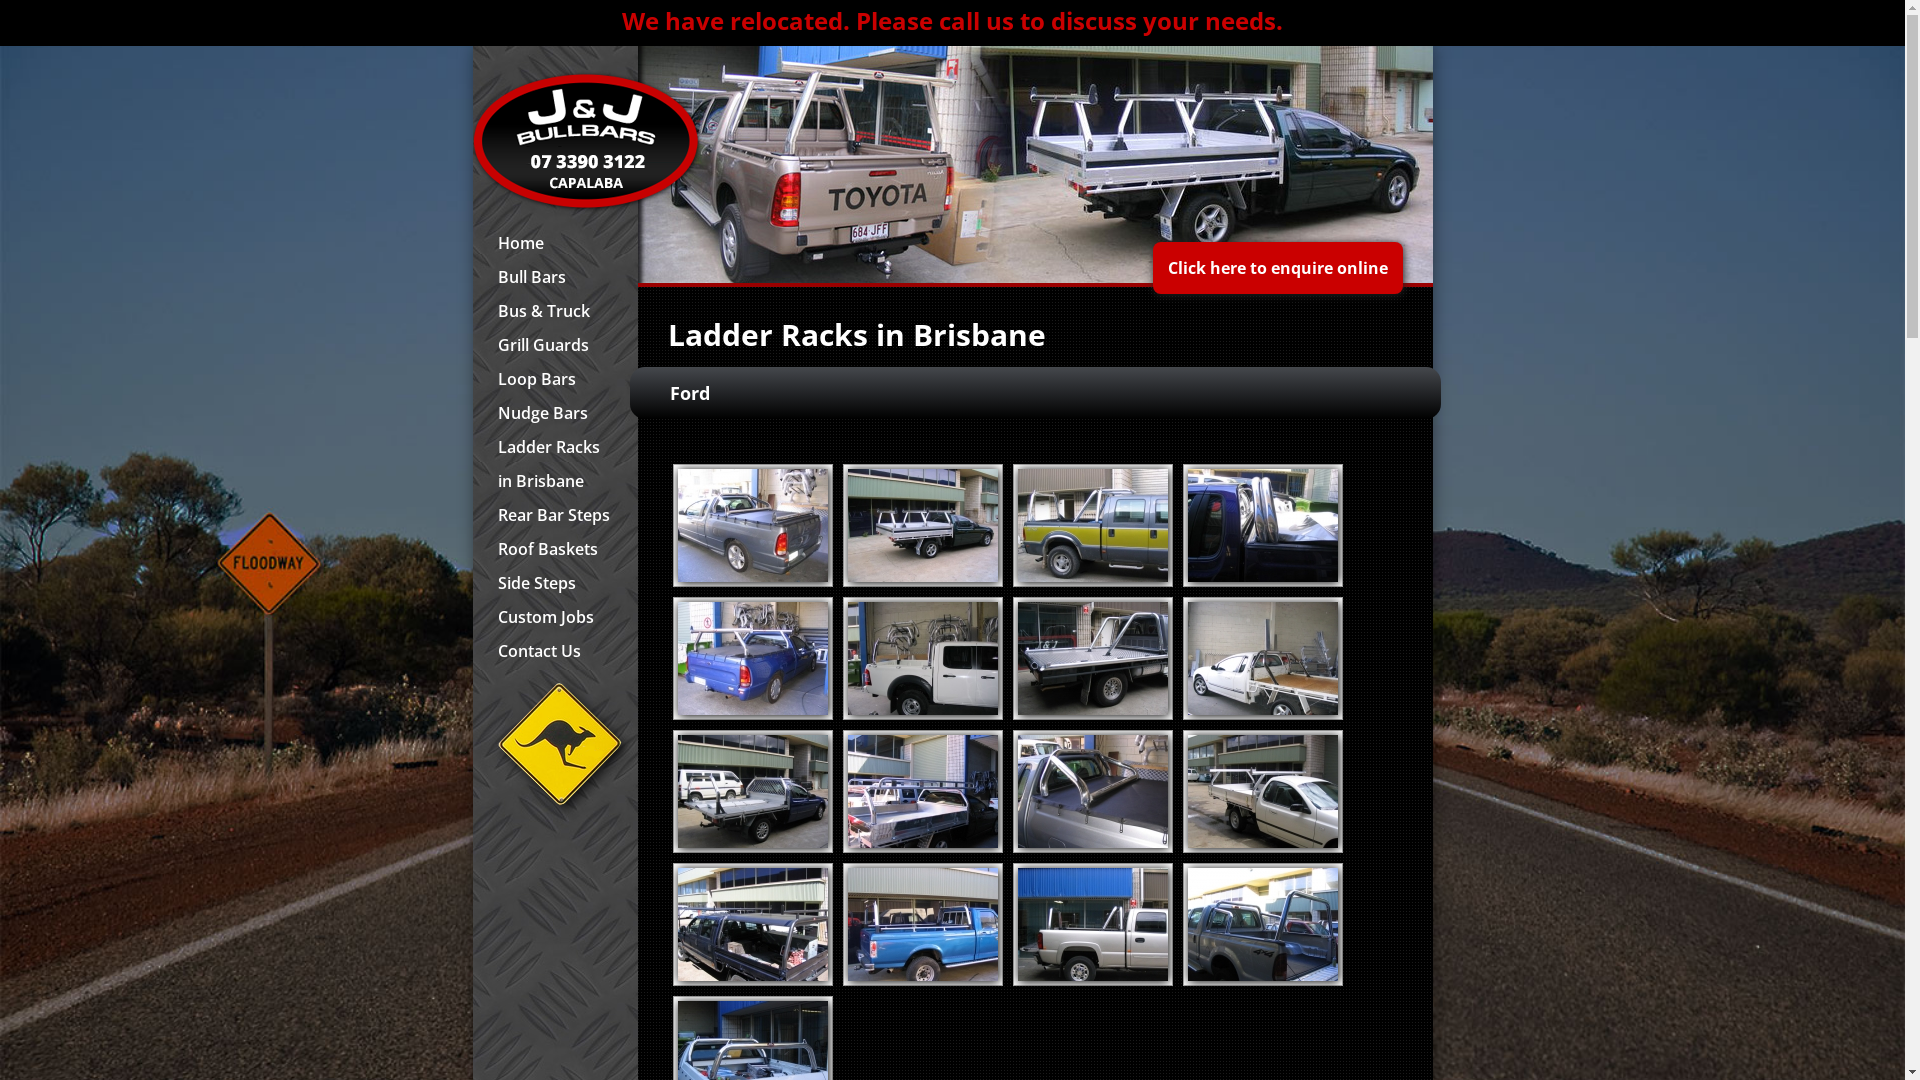 The height and width of the screenshot is (1080, 1920). Describe the element at coordinates (753, 924) in the screenshot. I see `custom-racks-for-f250` at that location.